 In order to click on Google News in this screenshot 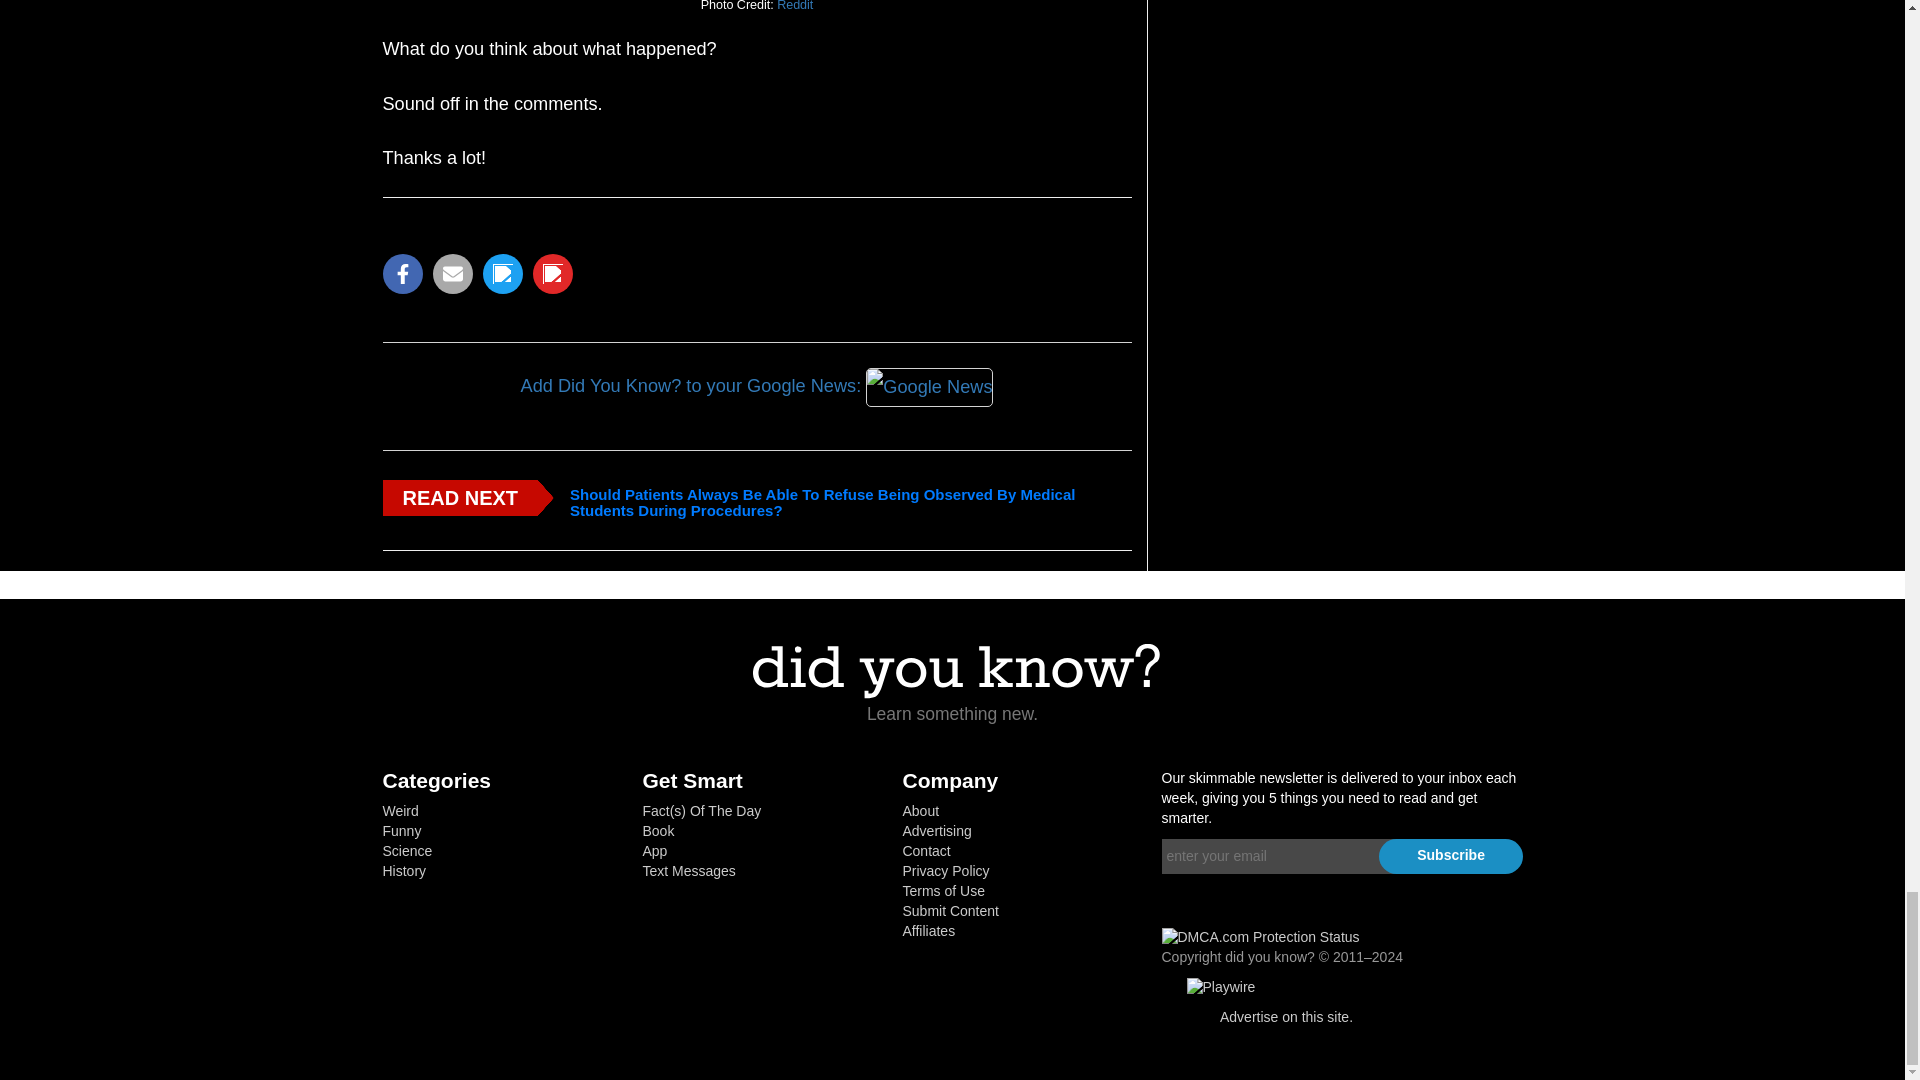, I will do `click(930, 389)`.